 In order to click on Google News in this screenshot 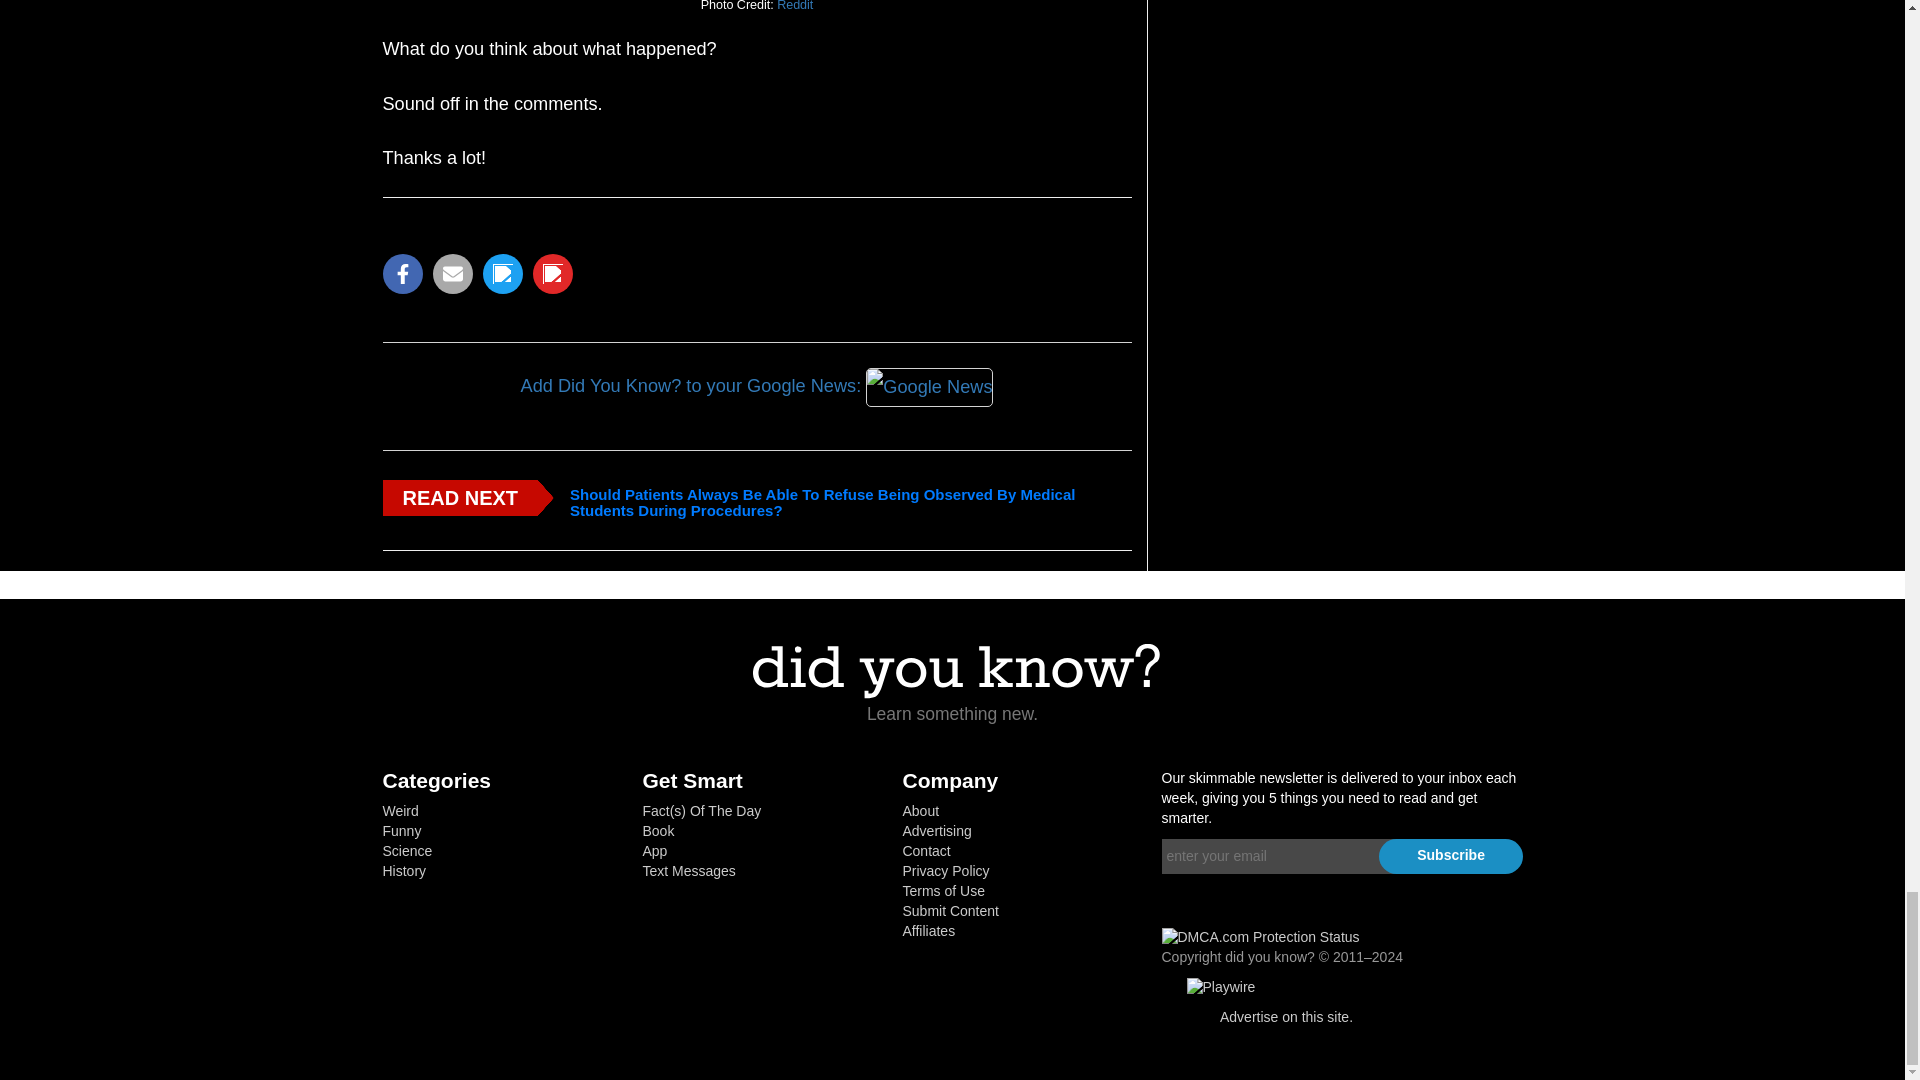, I will do `click(930, 389)`.